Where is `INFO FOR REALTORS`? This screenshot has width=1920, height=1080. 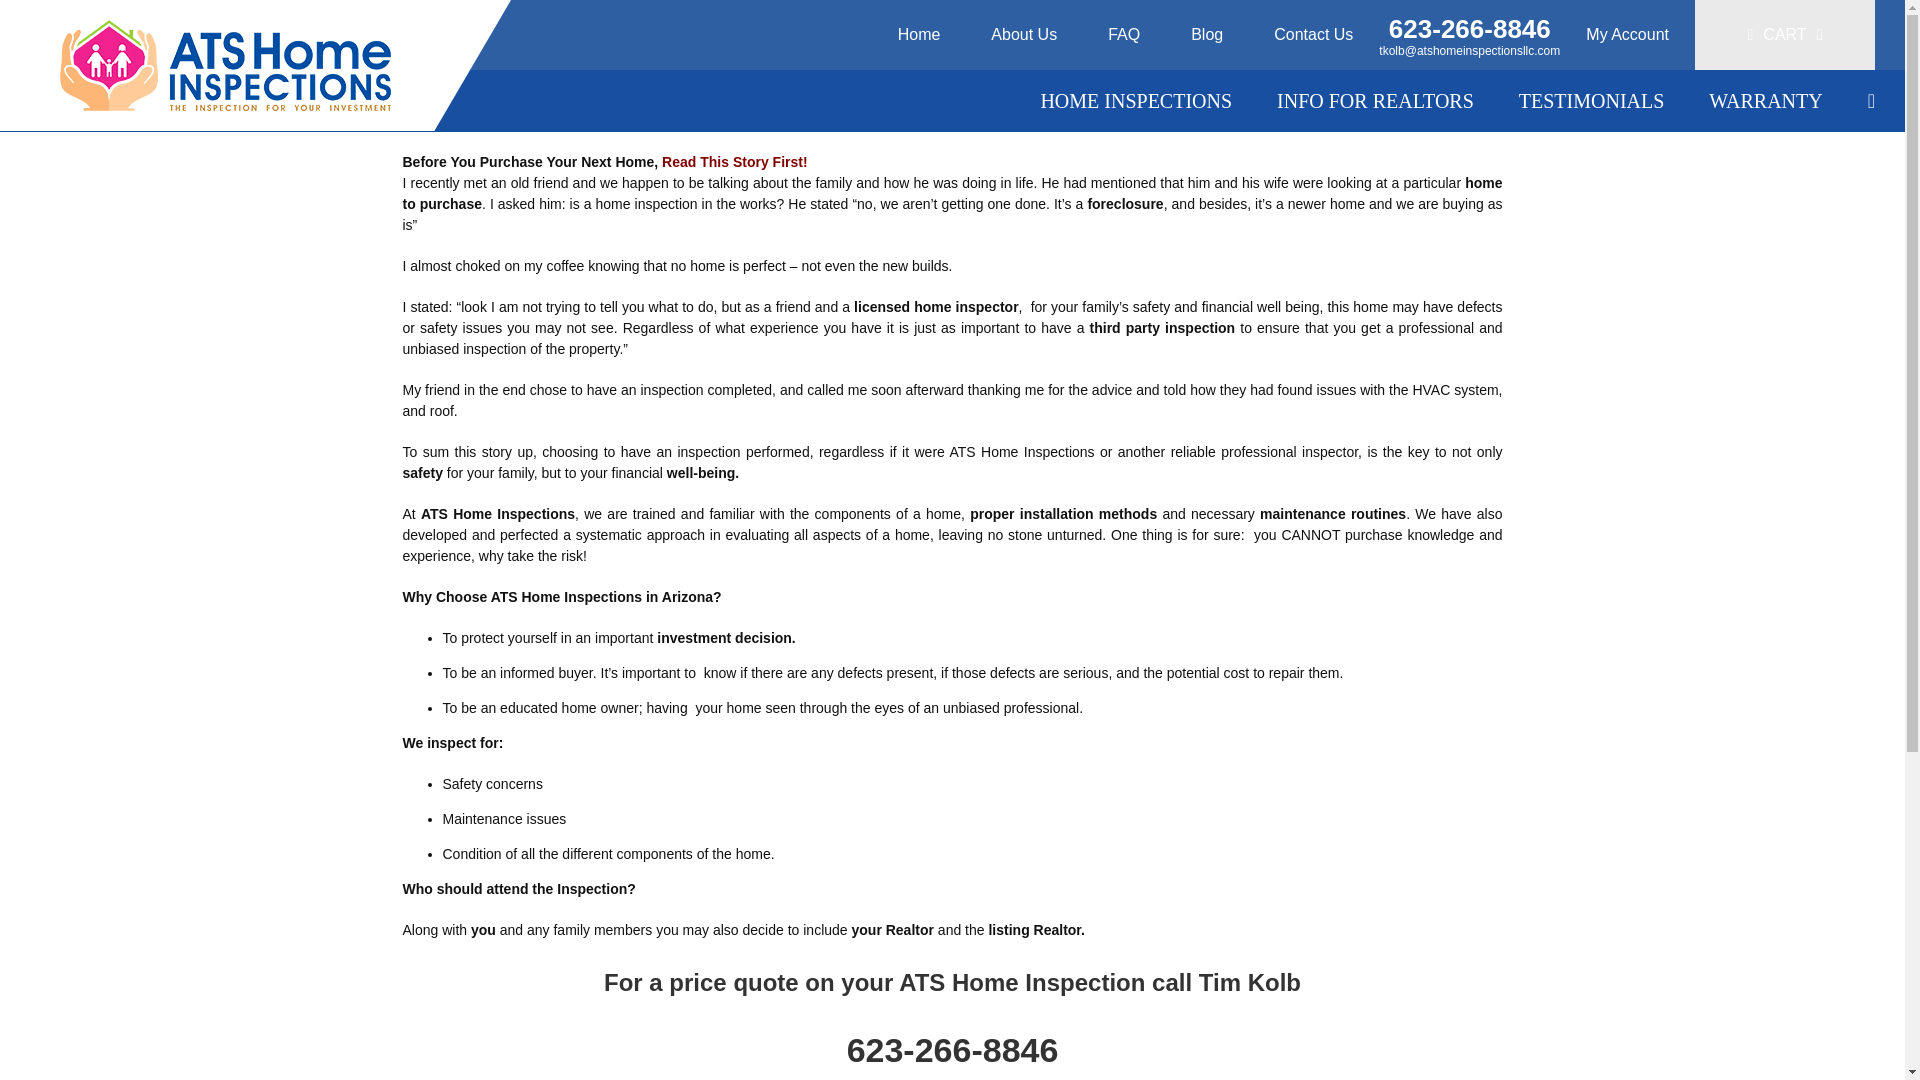 INFO FOR REALTORS is located at coordinates (1375, 100).